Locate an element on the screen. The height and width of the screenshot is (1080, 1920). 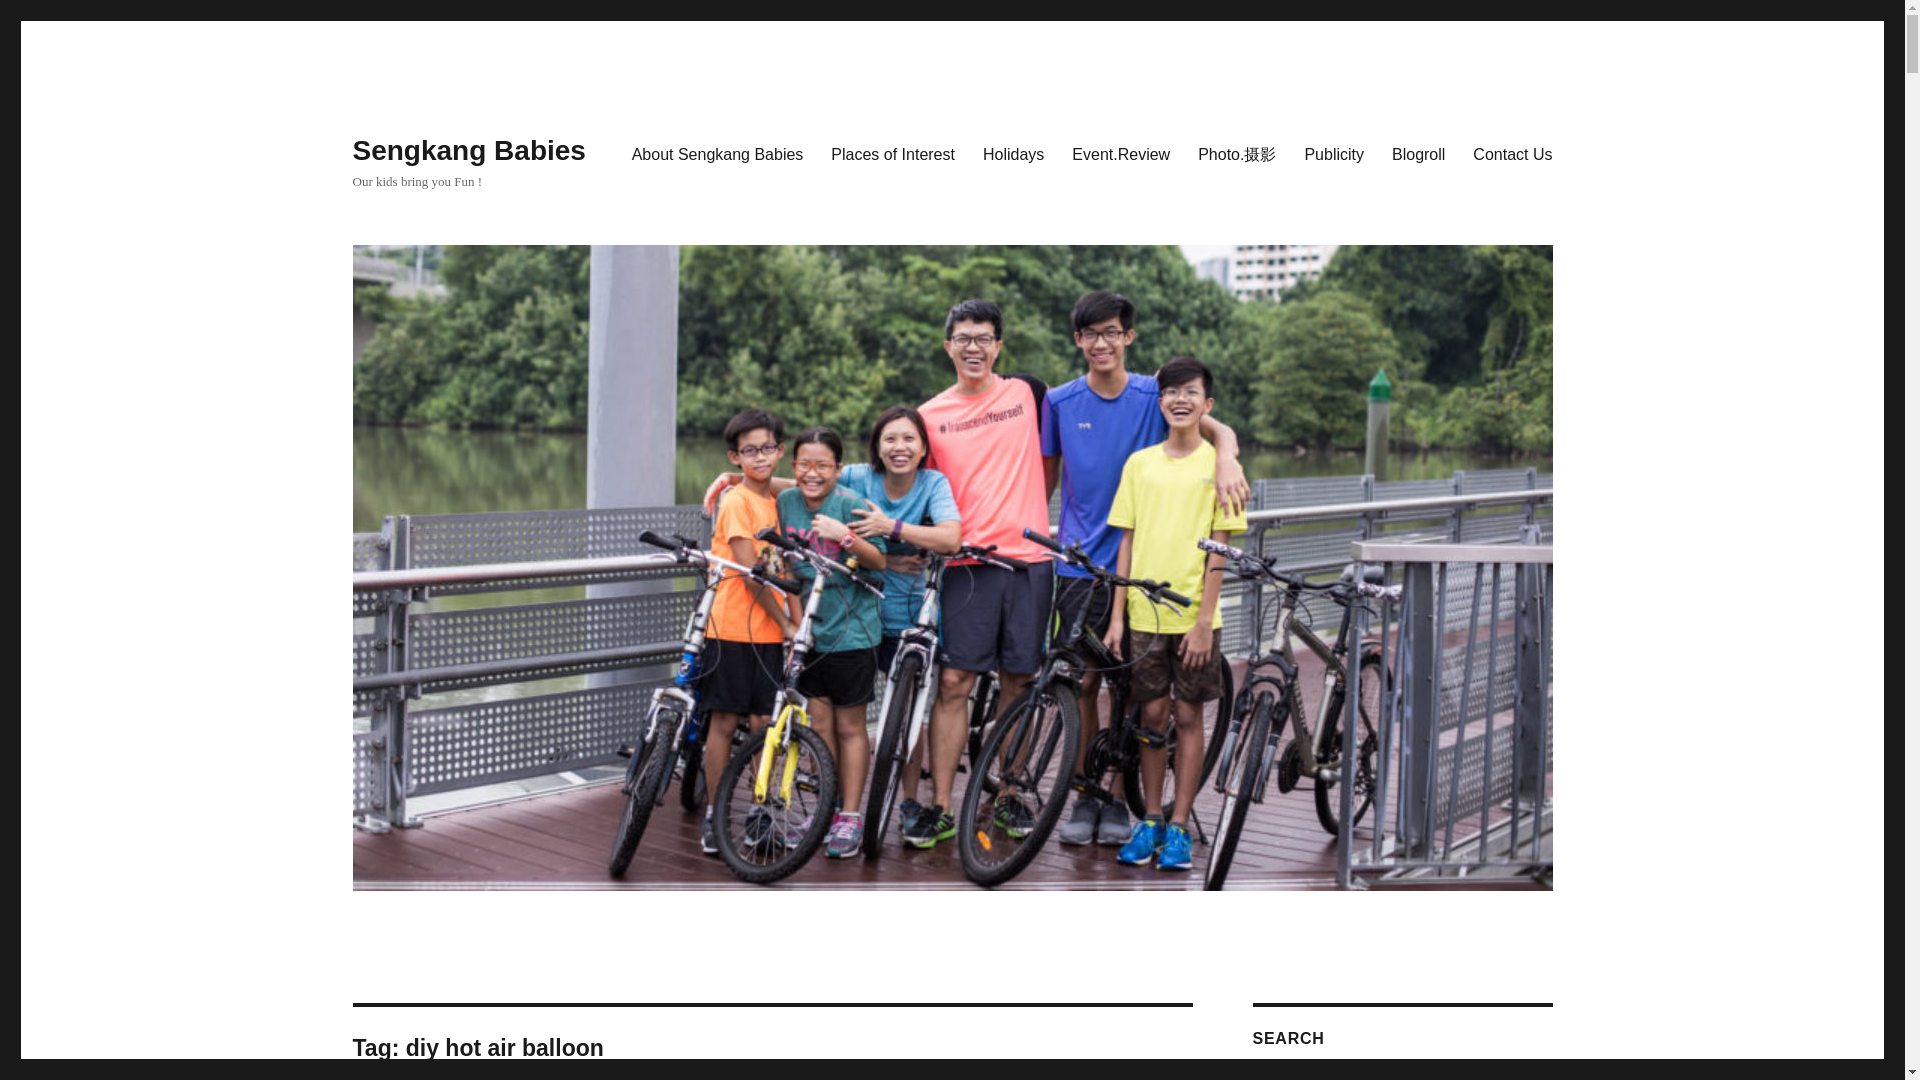
About Sengkang Babies is located at coordinates (718, 153).